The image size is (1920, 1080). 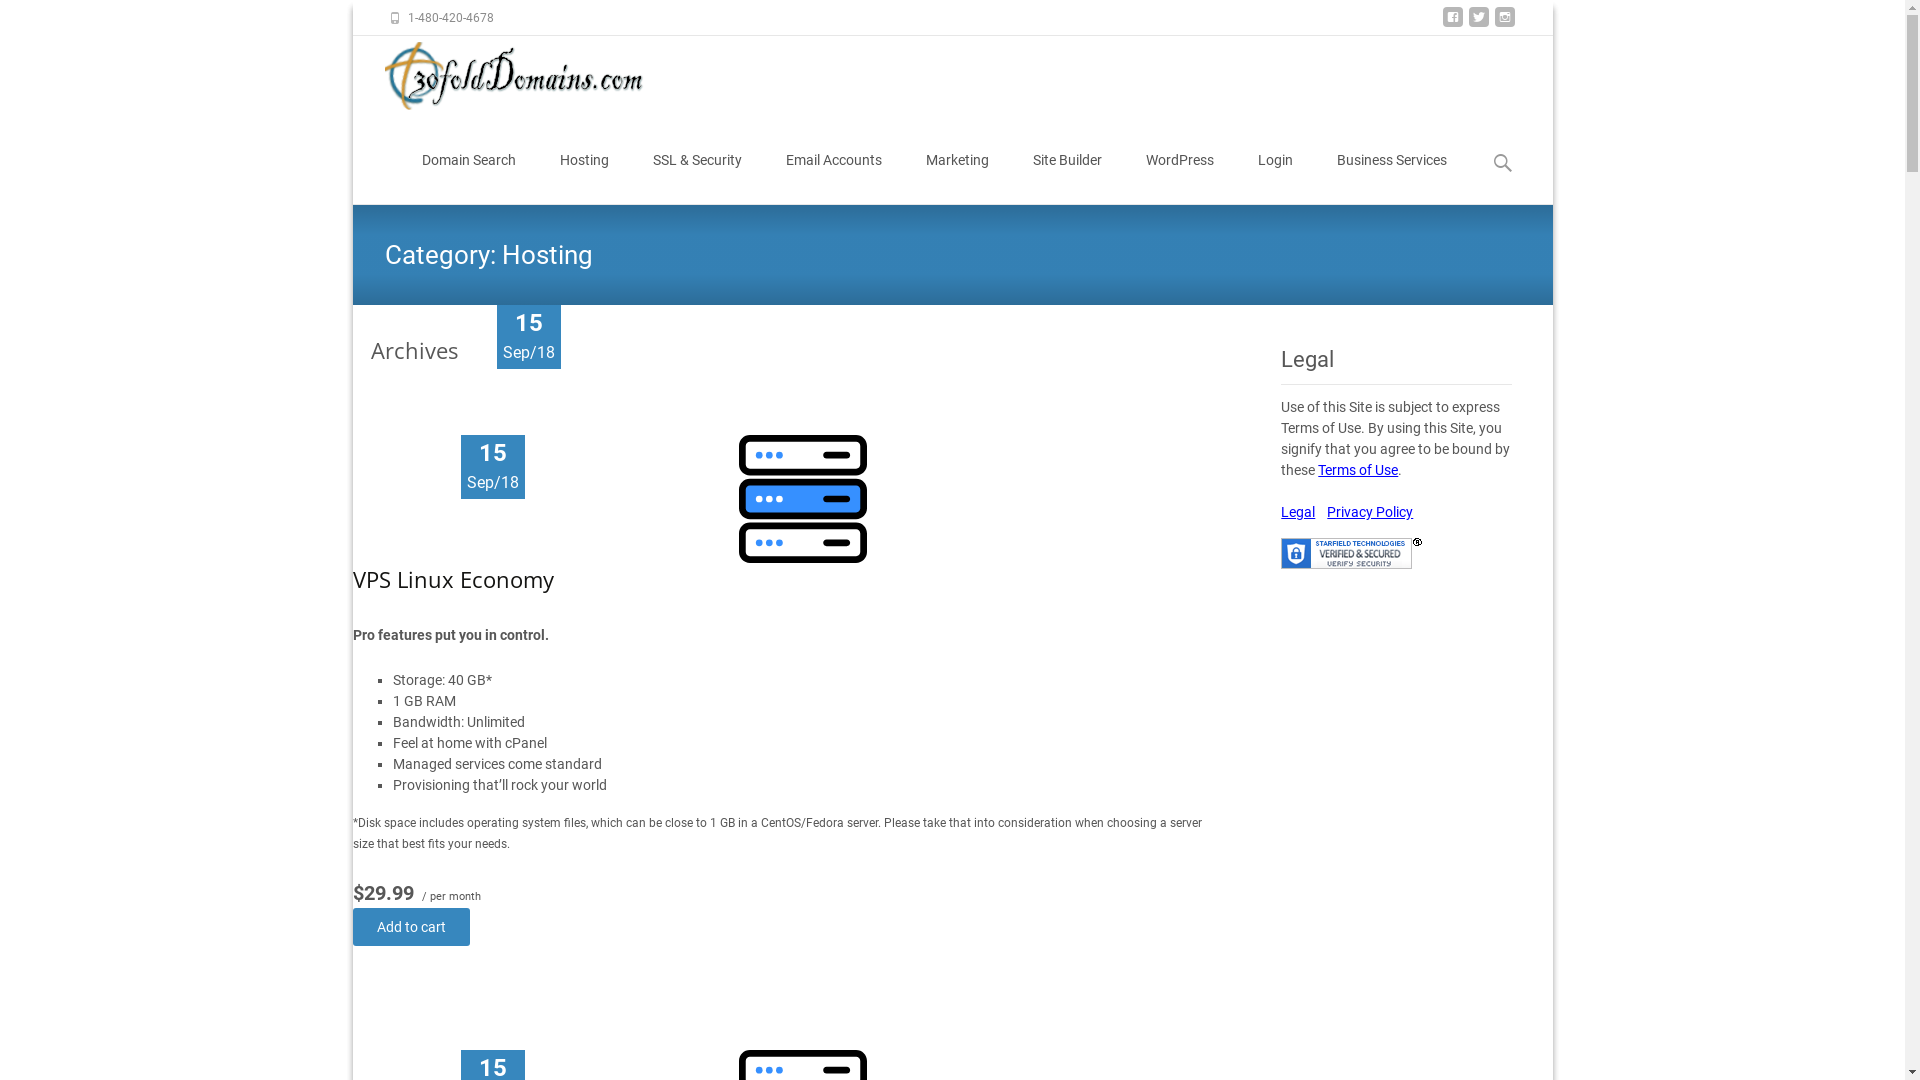 What do you see at coordinates (1276, 160) in the screenshot?
I see `Login` at bounding box center [1276, 160].